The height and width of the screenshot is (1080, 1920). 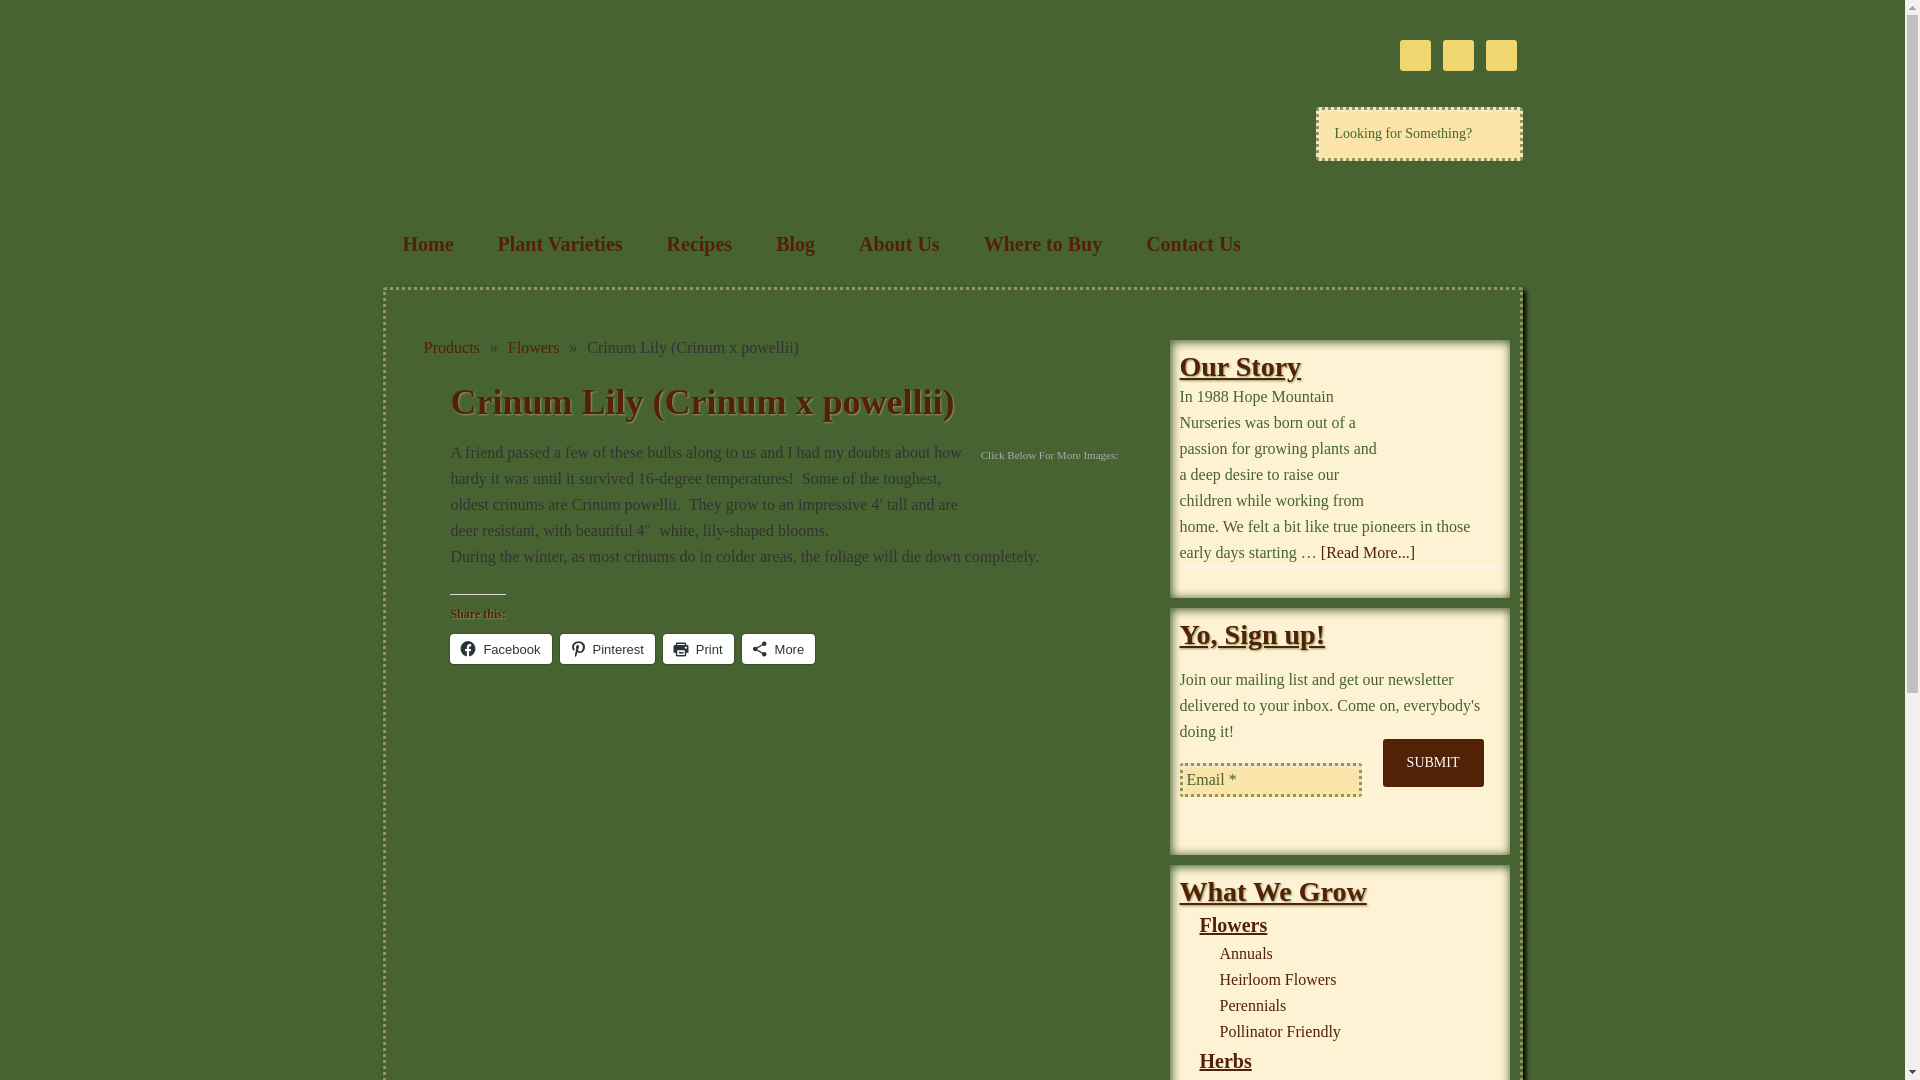 I want to click on Click to share on Pinterest, so click(x=607, y=648).